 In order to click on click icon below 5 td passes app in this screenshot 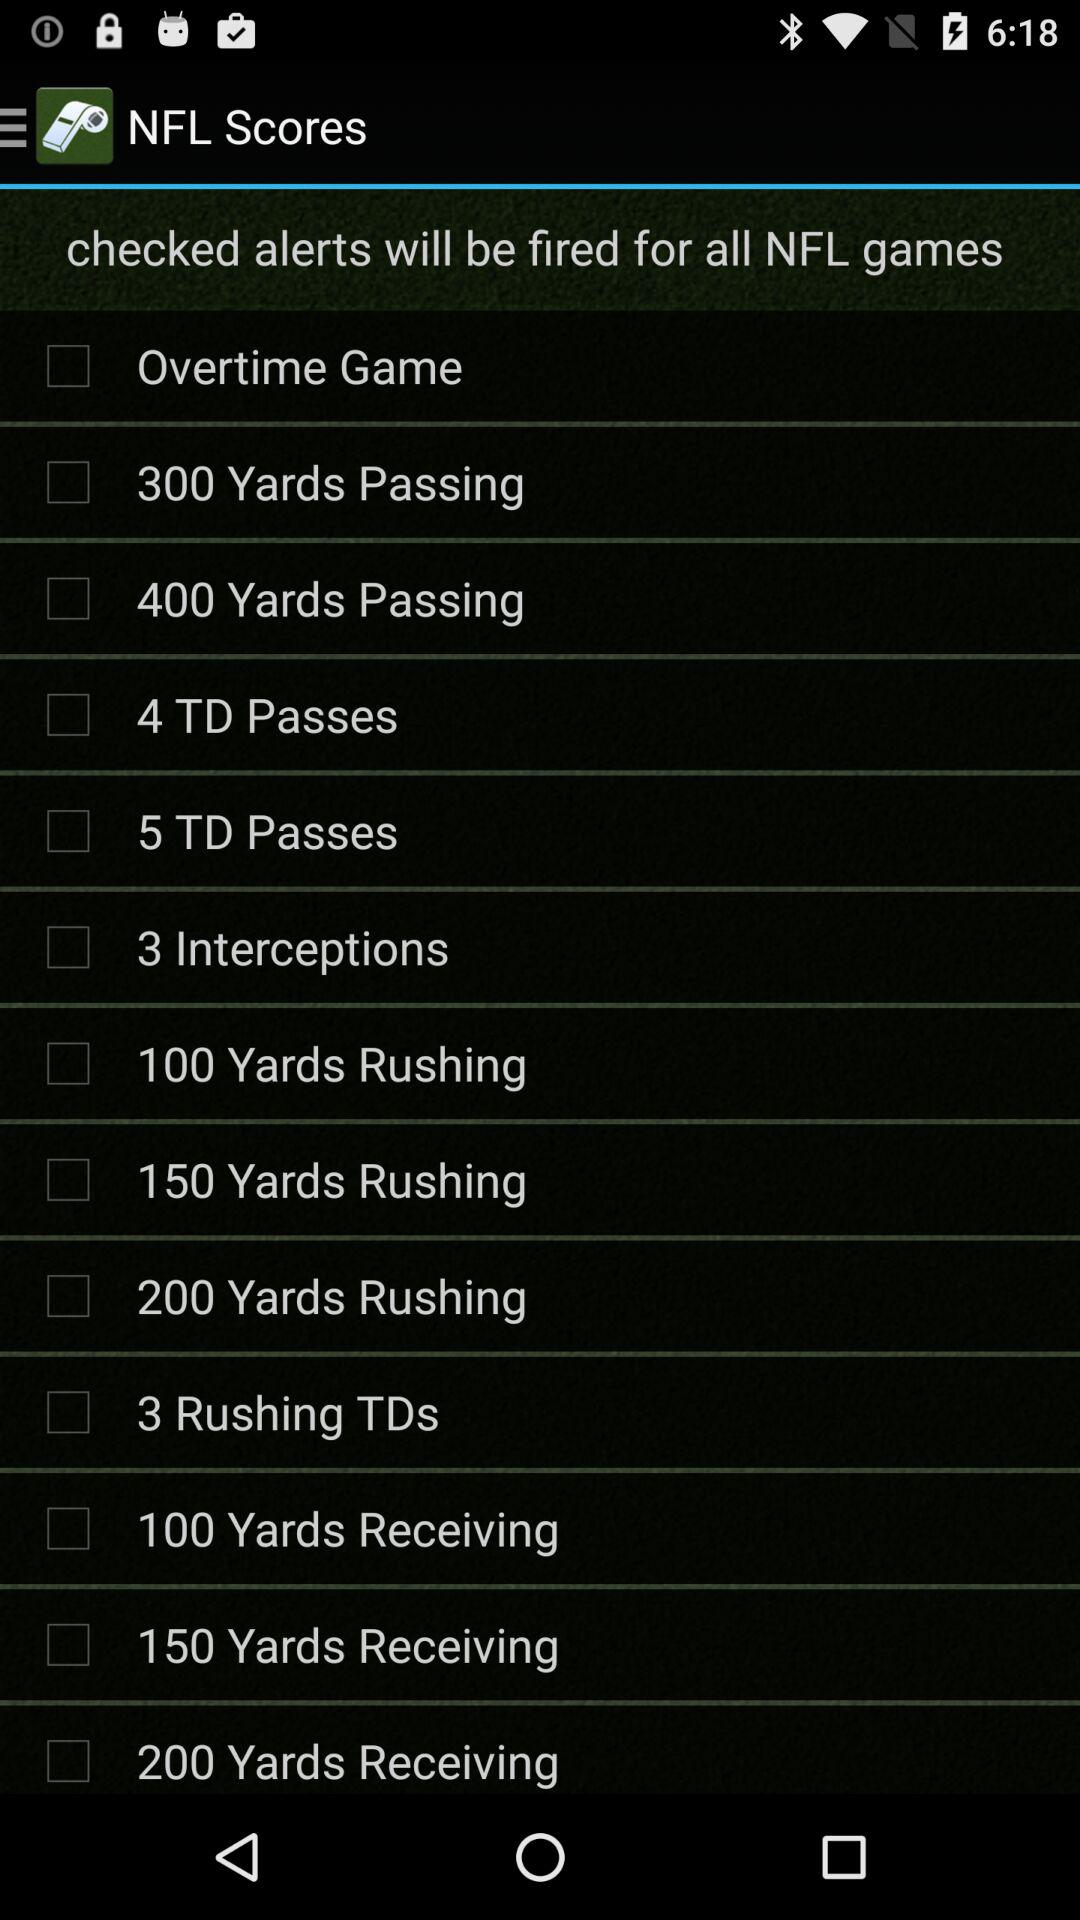, I will do `click(292, 946)`.